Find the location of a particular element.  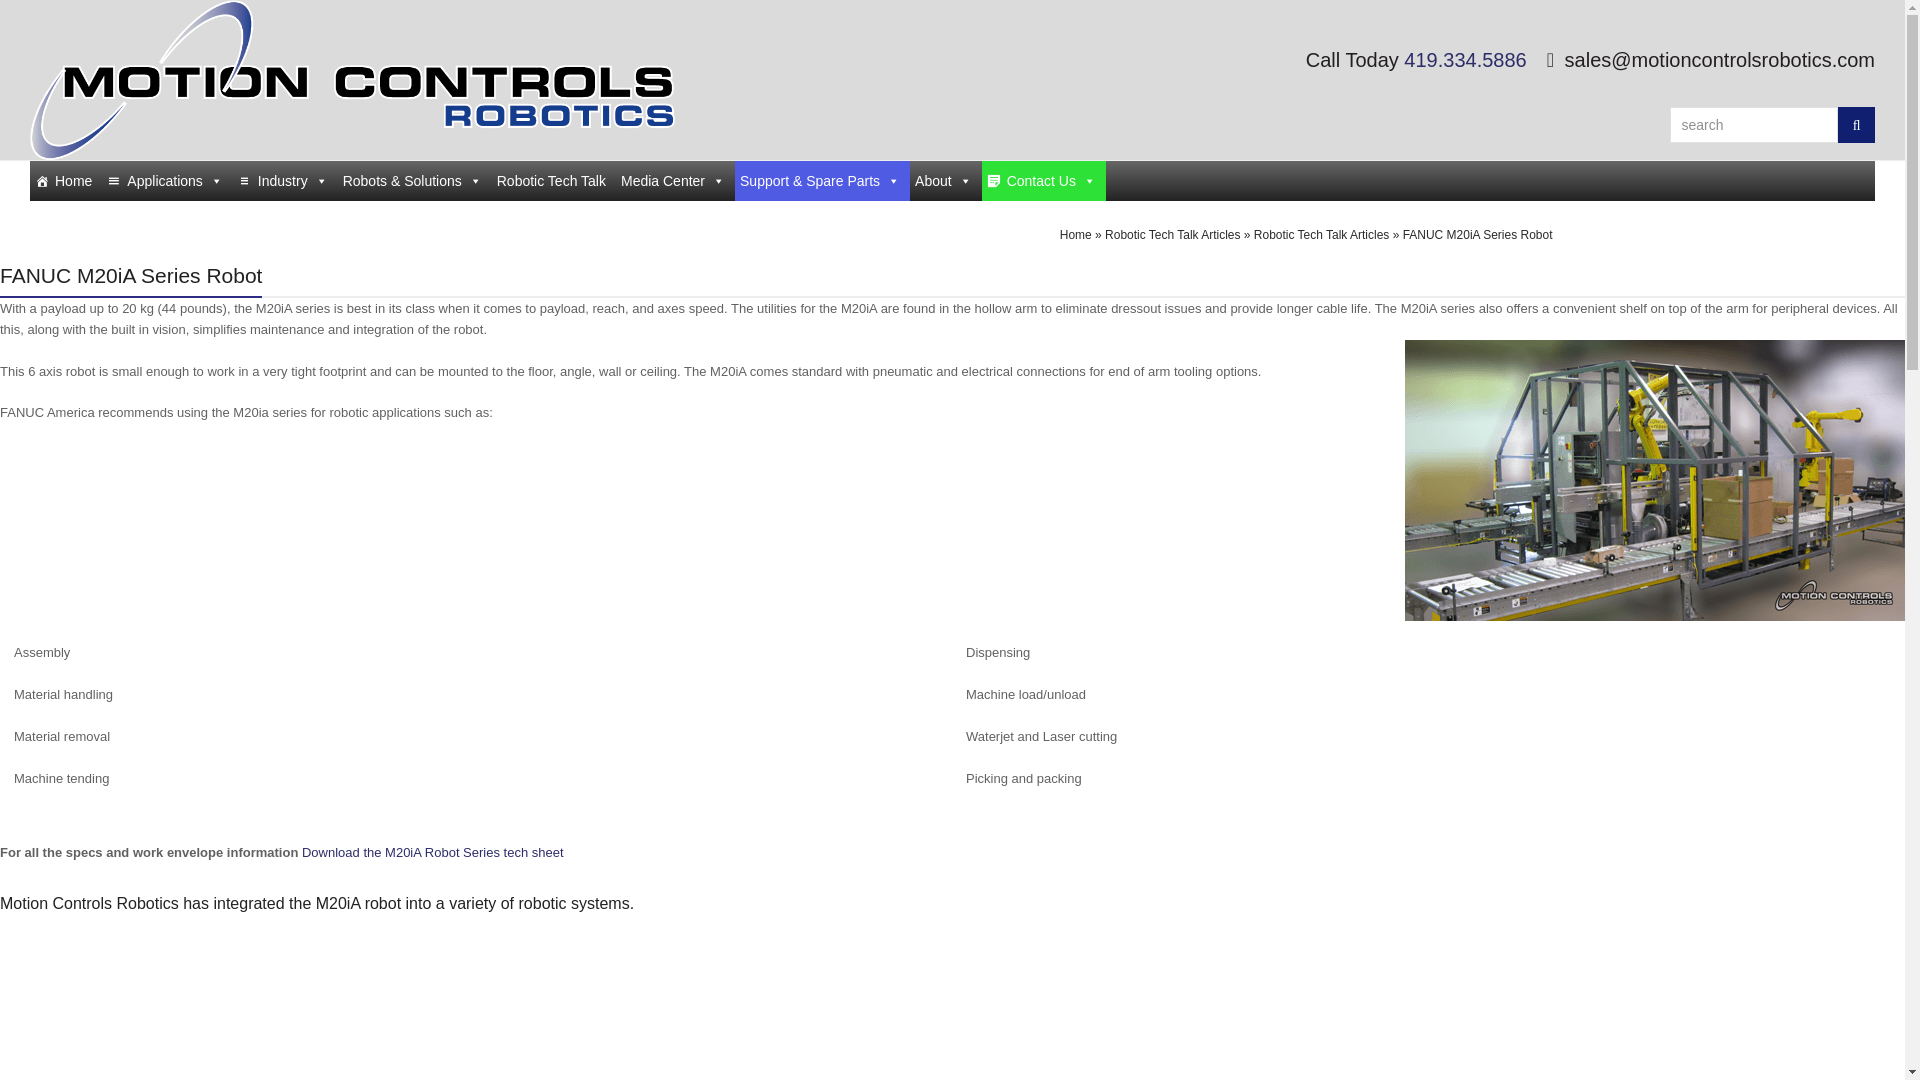

419.334.5886 is located at coordinates (1464, 60).